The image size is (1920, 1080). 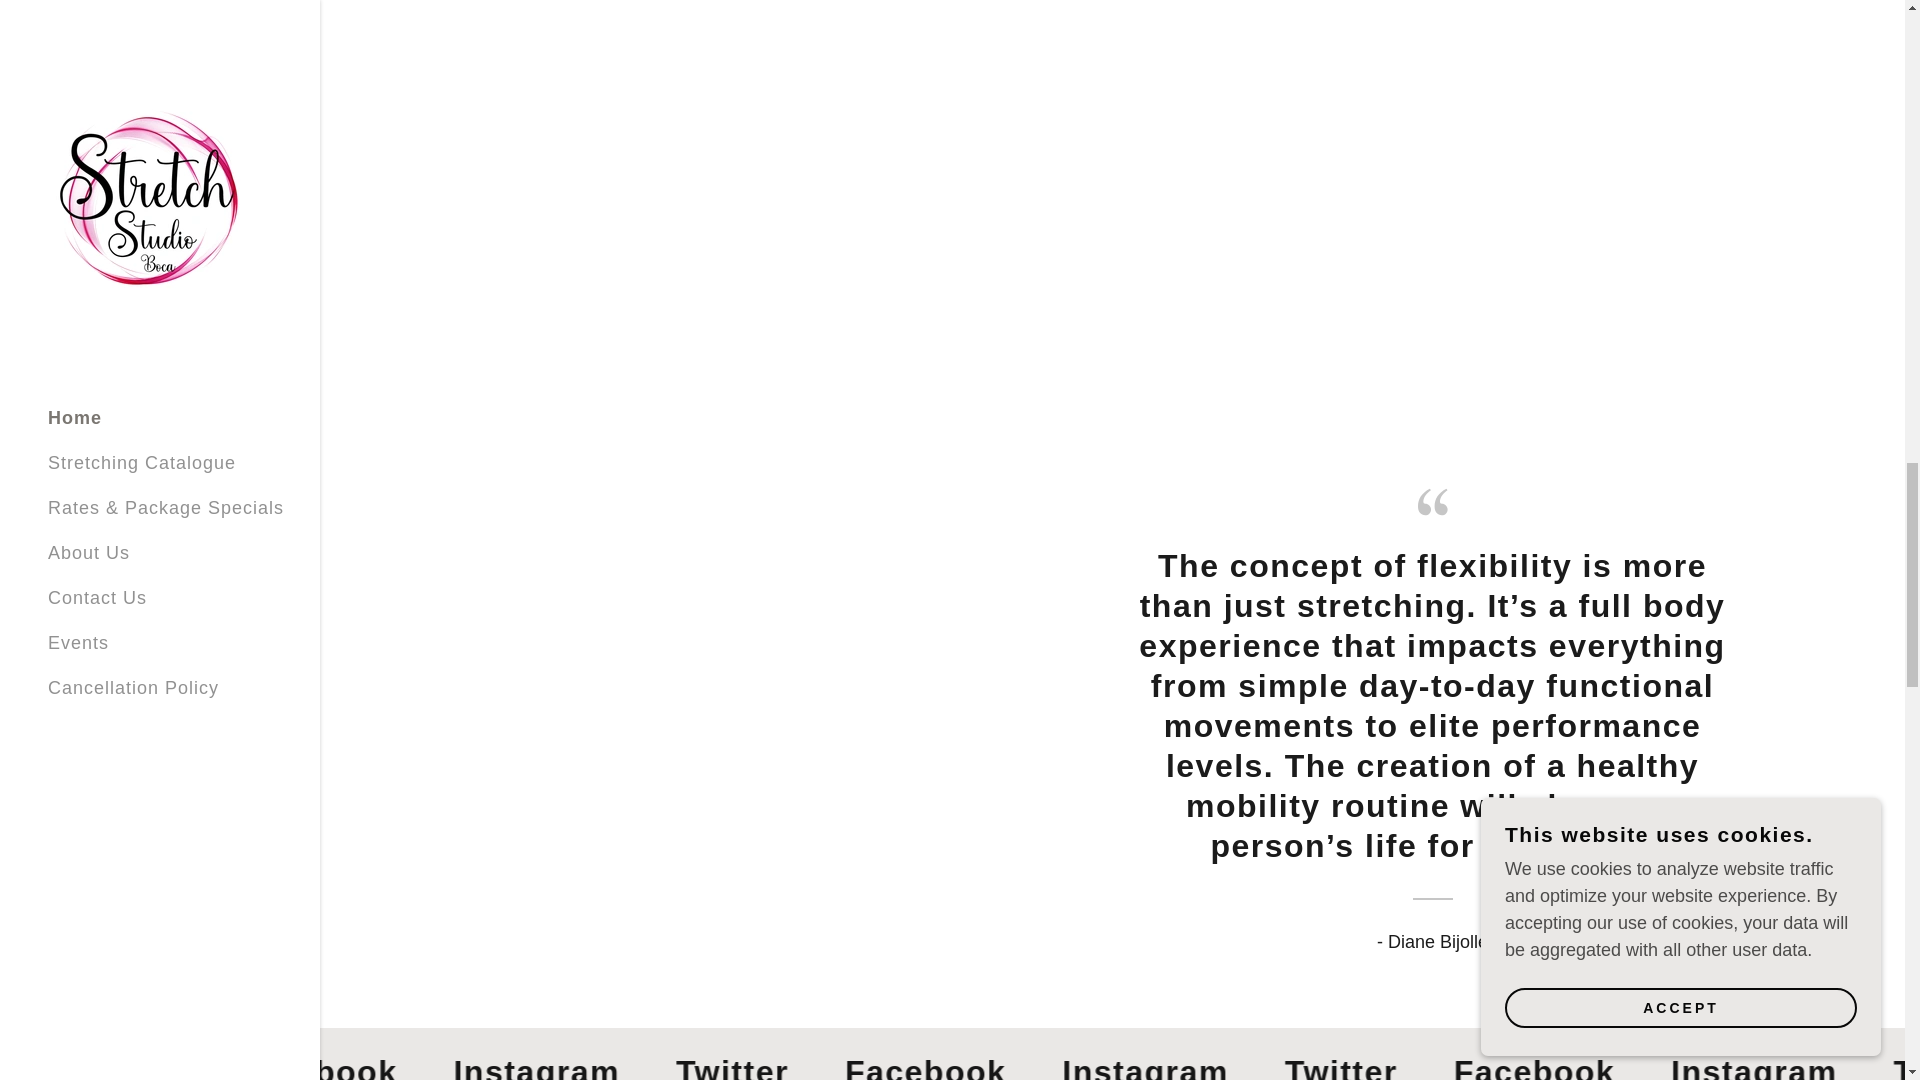 What do you see at coordinates (334, 1066) in the screenshot?
I see `Facebook` at bounding box center [334, 1066].